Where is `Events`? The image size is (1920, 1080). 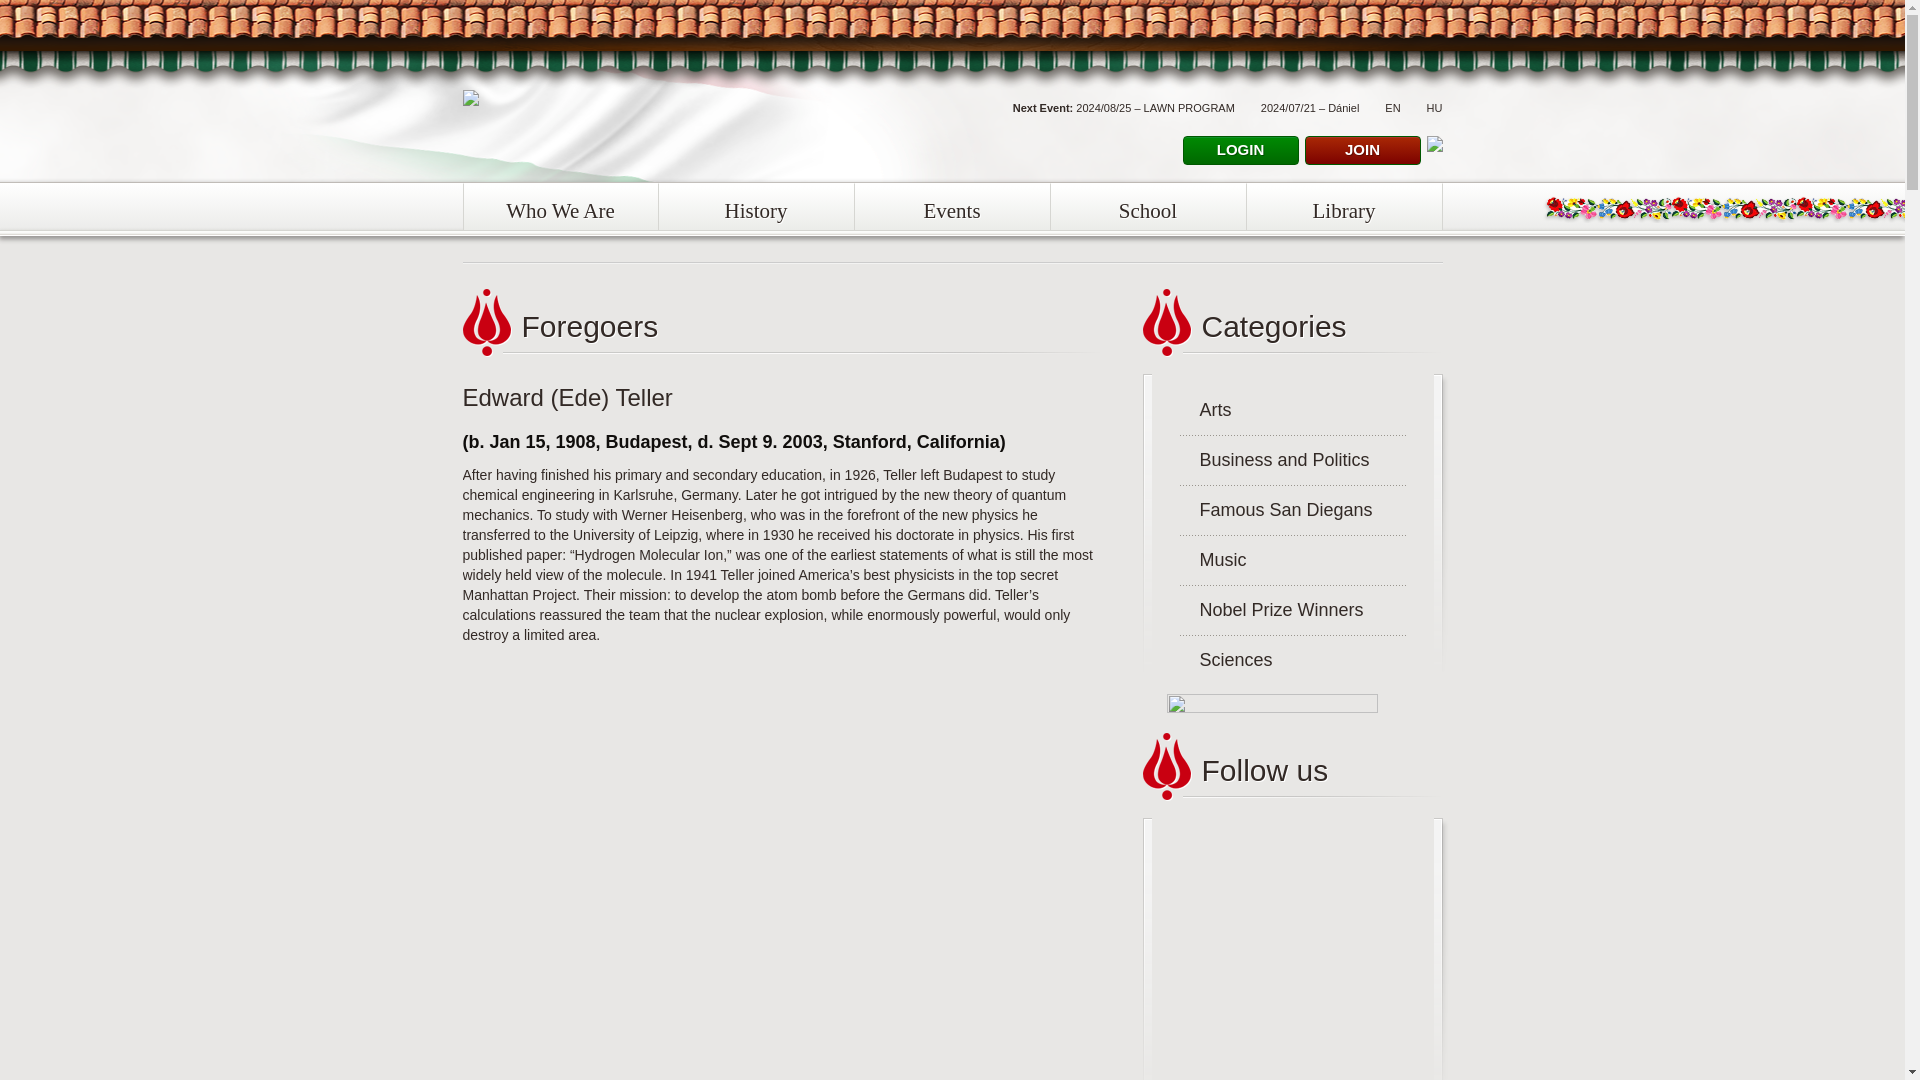 Events is located at coordinates (951, 206).